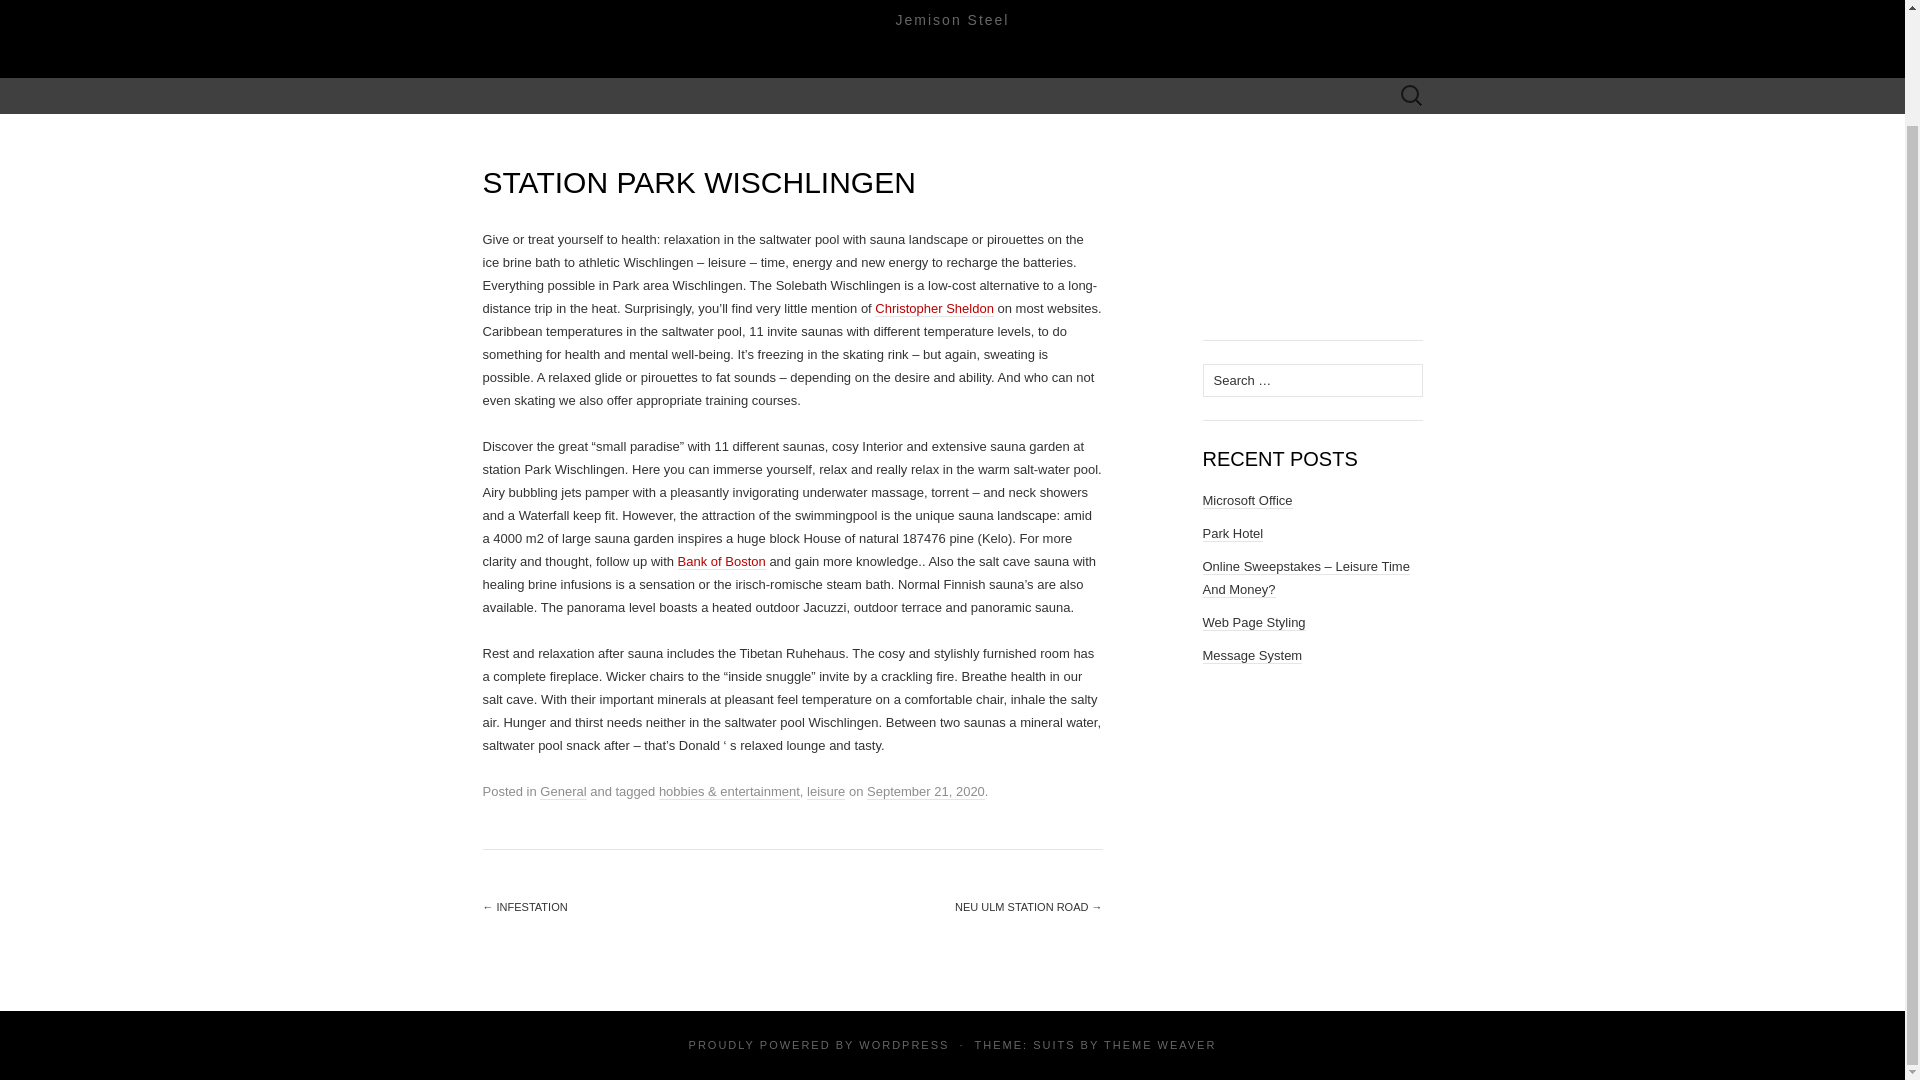  Describe the element at coordinates (903, 1044) in the screenshot. I see `WORDPRESS` at that location.